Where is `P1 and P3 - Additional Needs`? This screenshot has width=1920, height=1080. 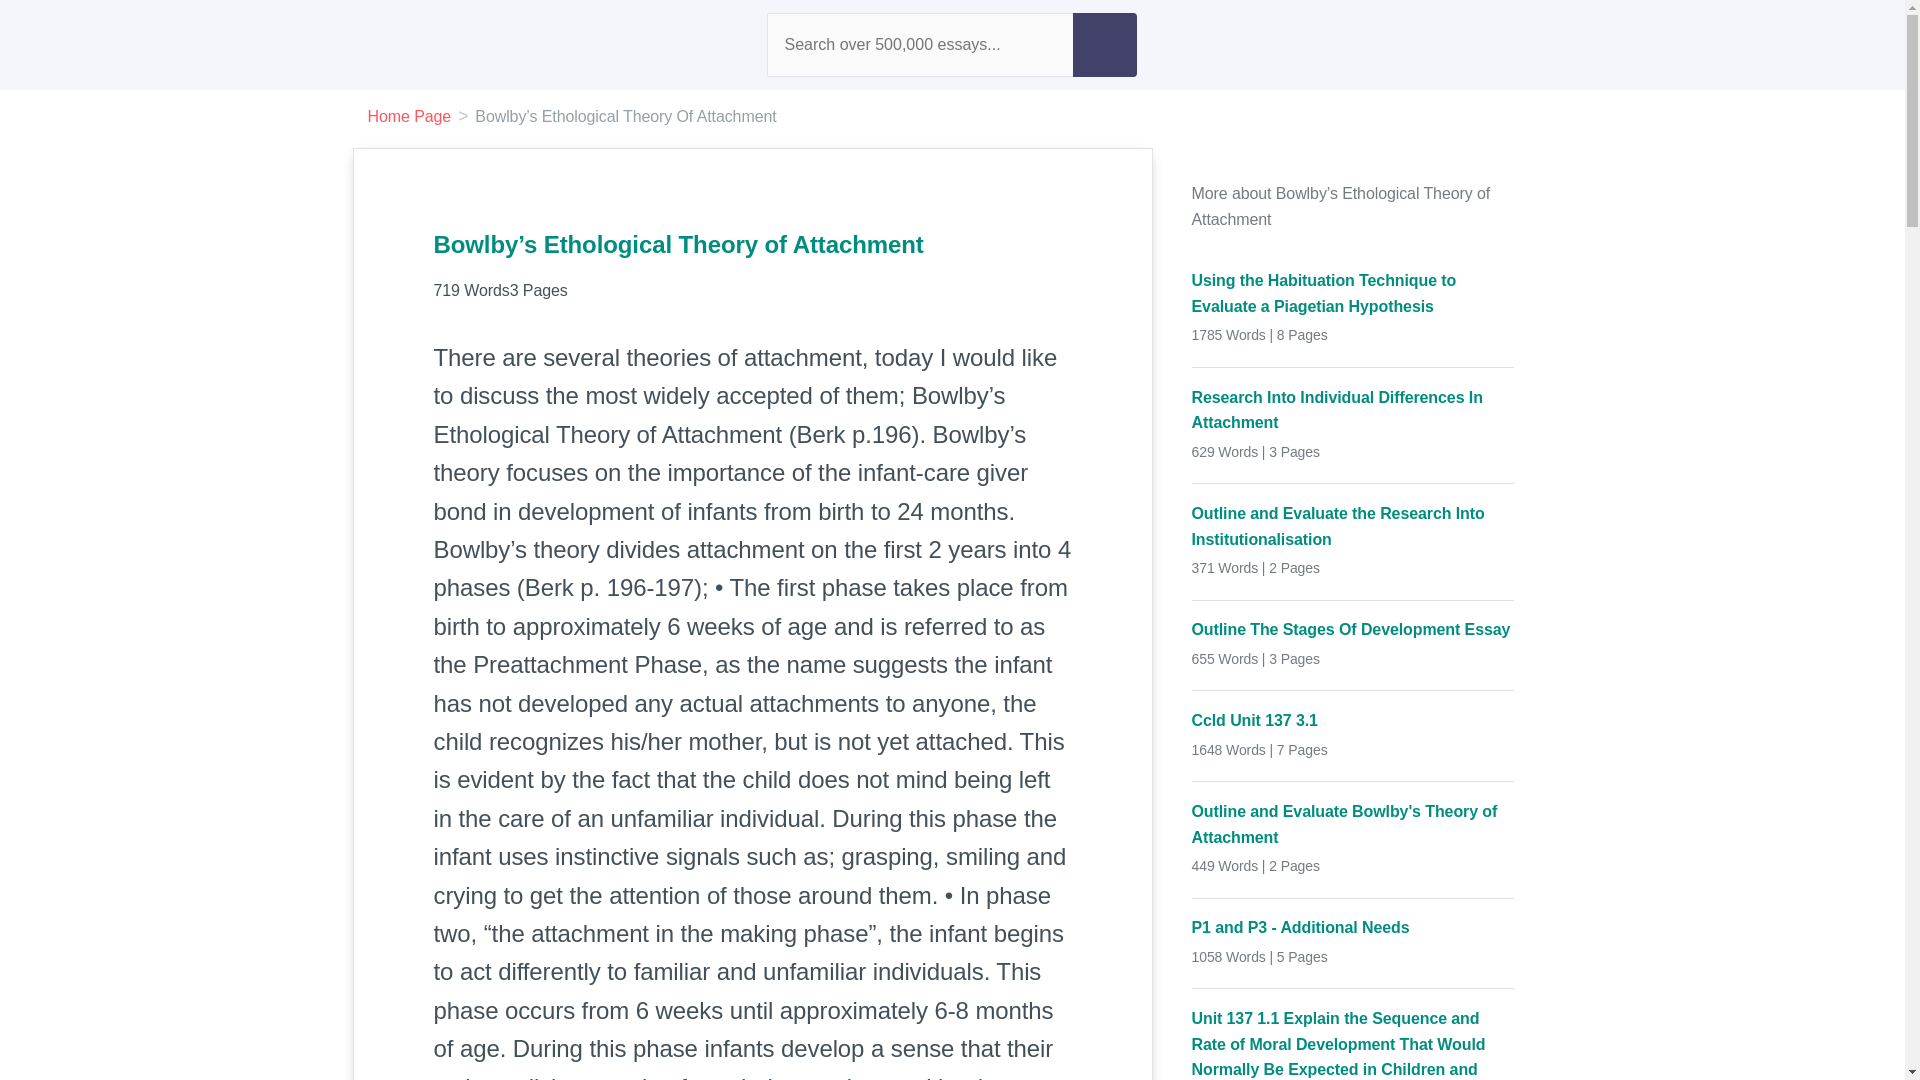
P1 and P3 - Additional Needs is located at coordinates (1353, 927).